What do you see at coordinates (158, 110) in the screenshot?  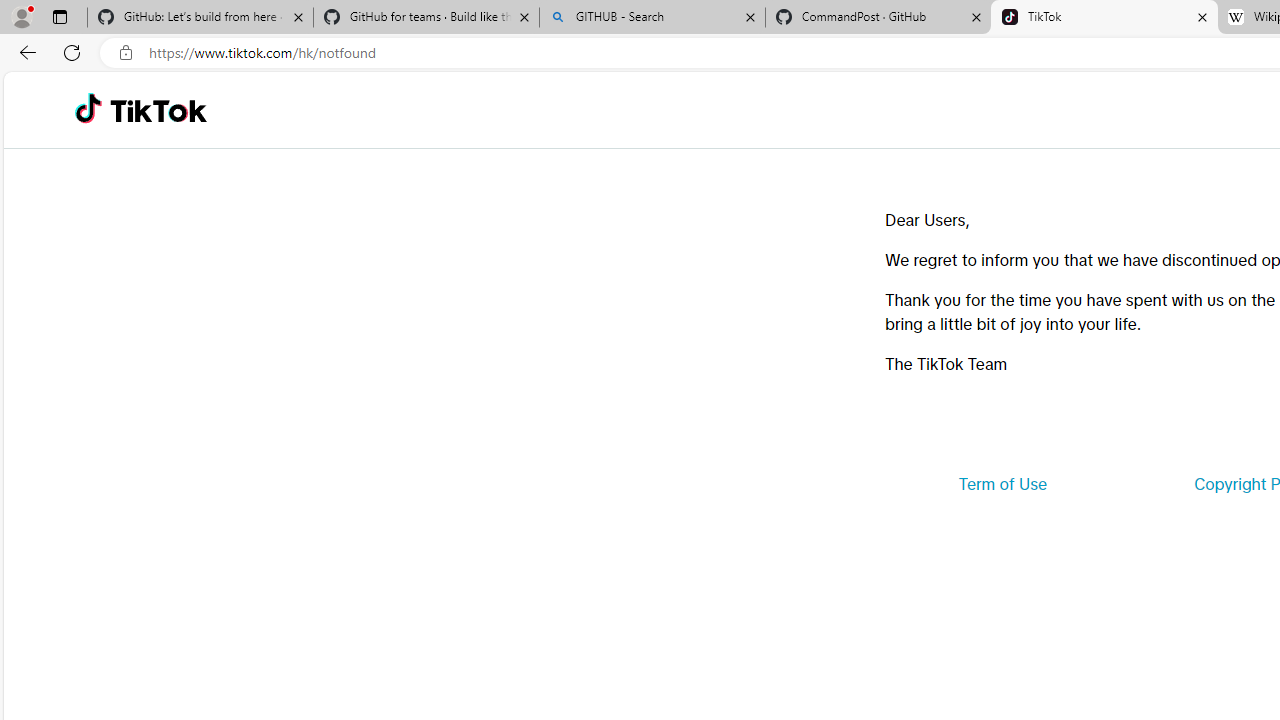 I see `TikTok` at bounding box center [158, 110].